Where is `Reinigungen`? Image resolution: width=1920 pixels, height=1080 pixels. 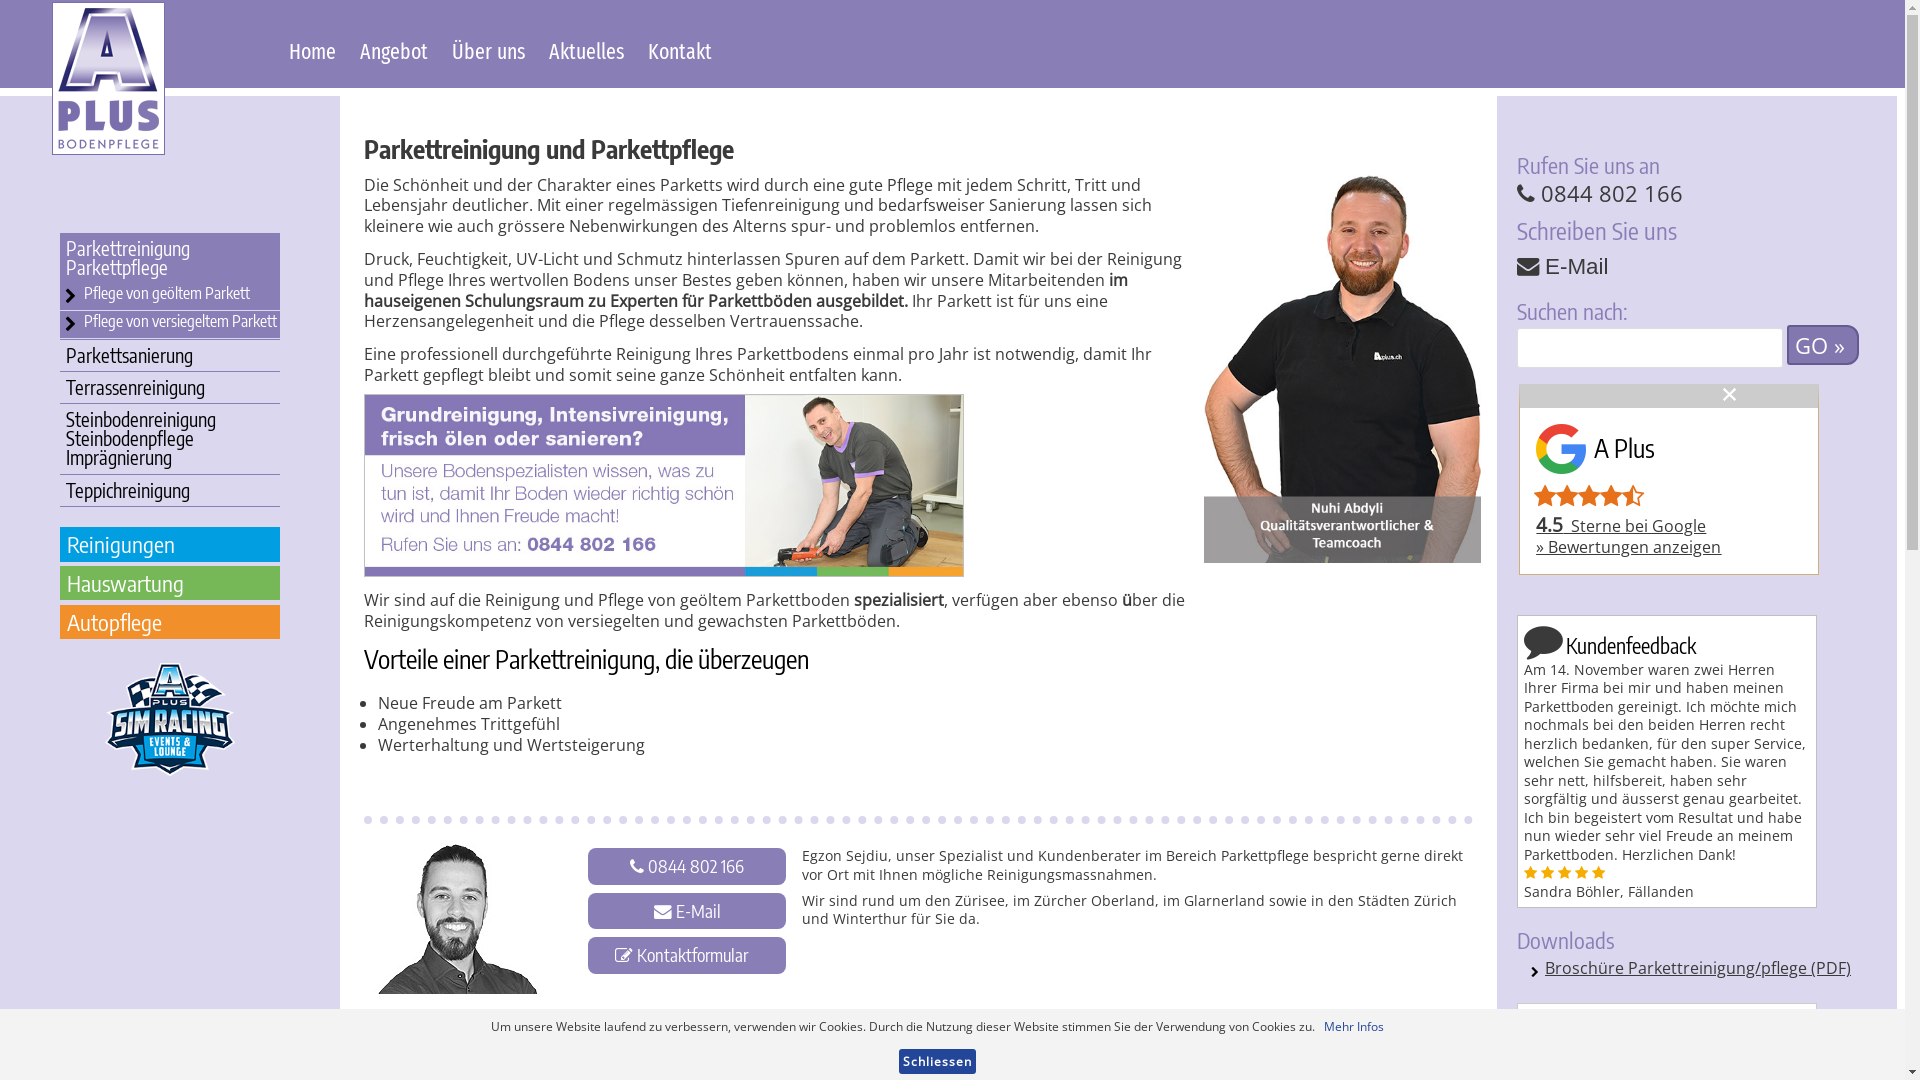 Reinigungen is located at coordinates (170, 544).